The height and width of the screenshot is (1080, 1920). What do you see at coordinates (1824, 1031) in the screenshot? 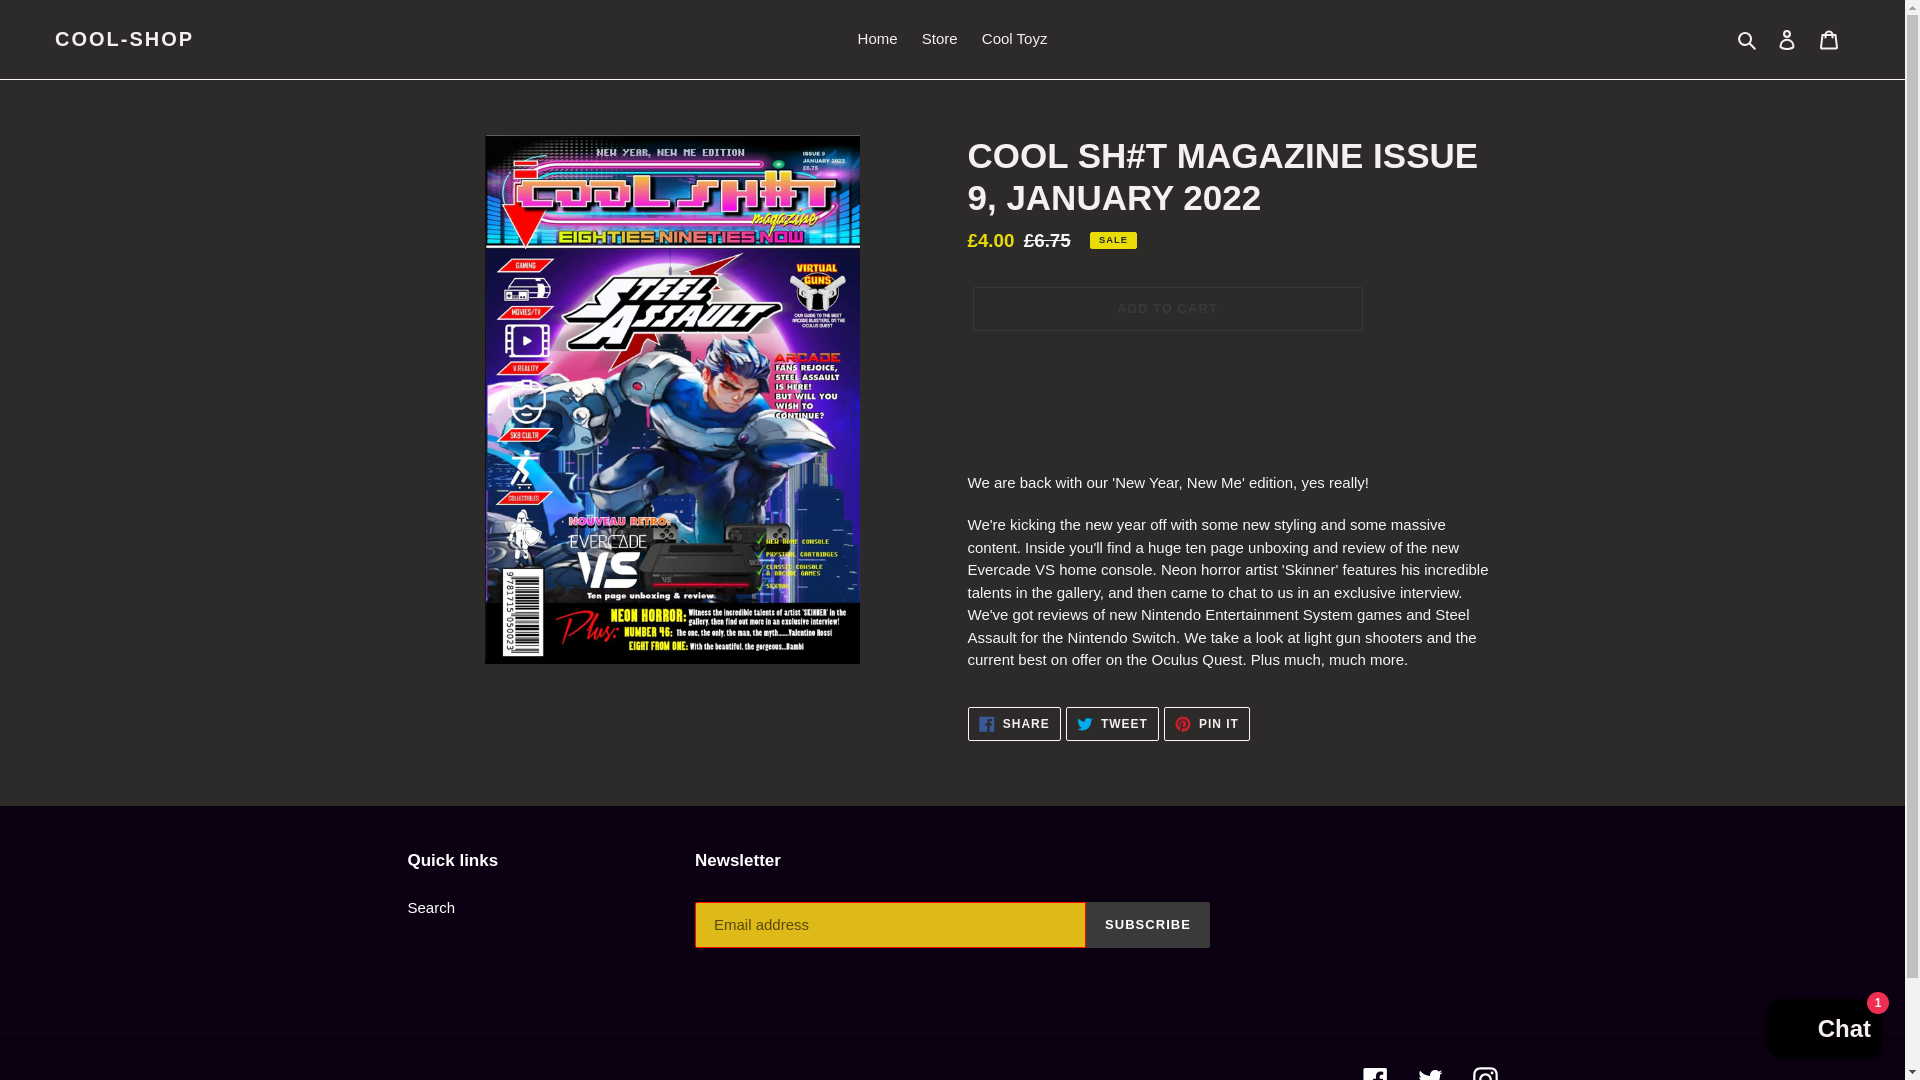
I see `Instagram` at bounding box center [1824, 1031].